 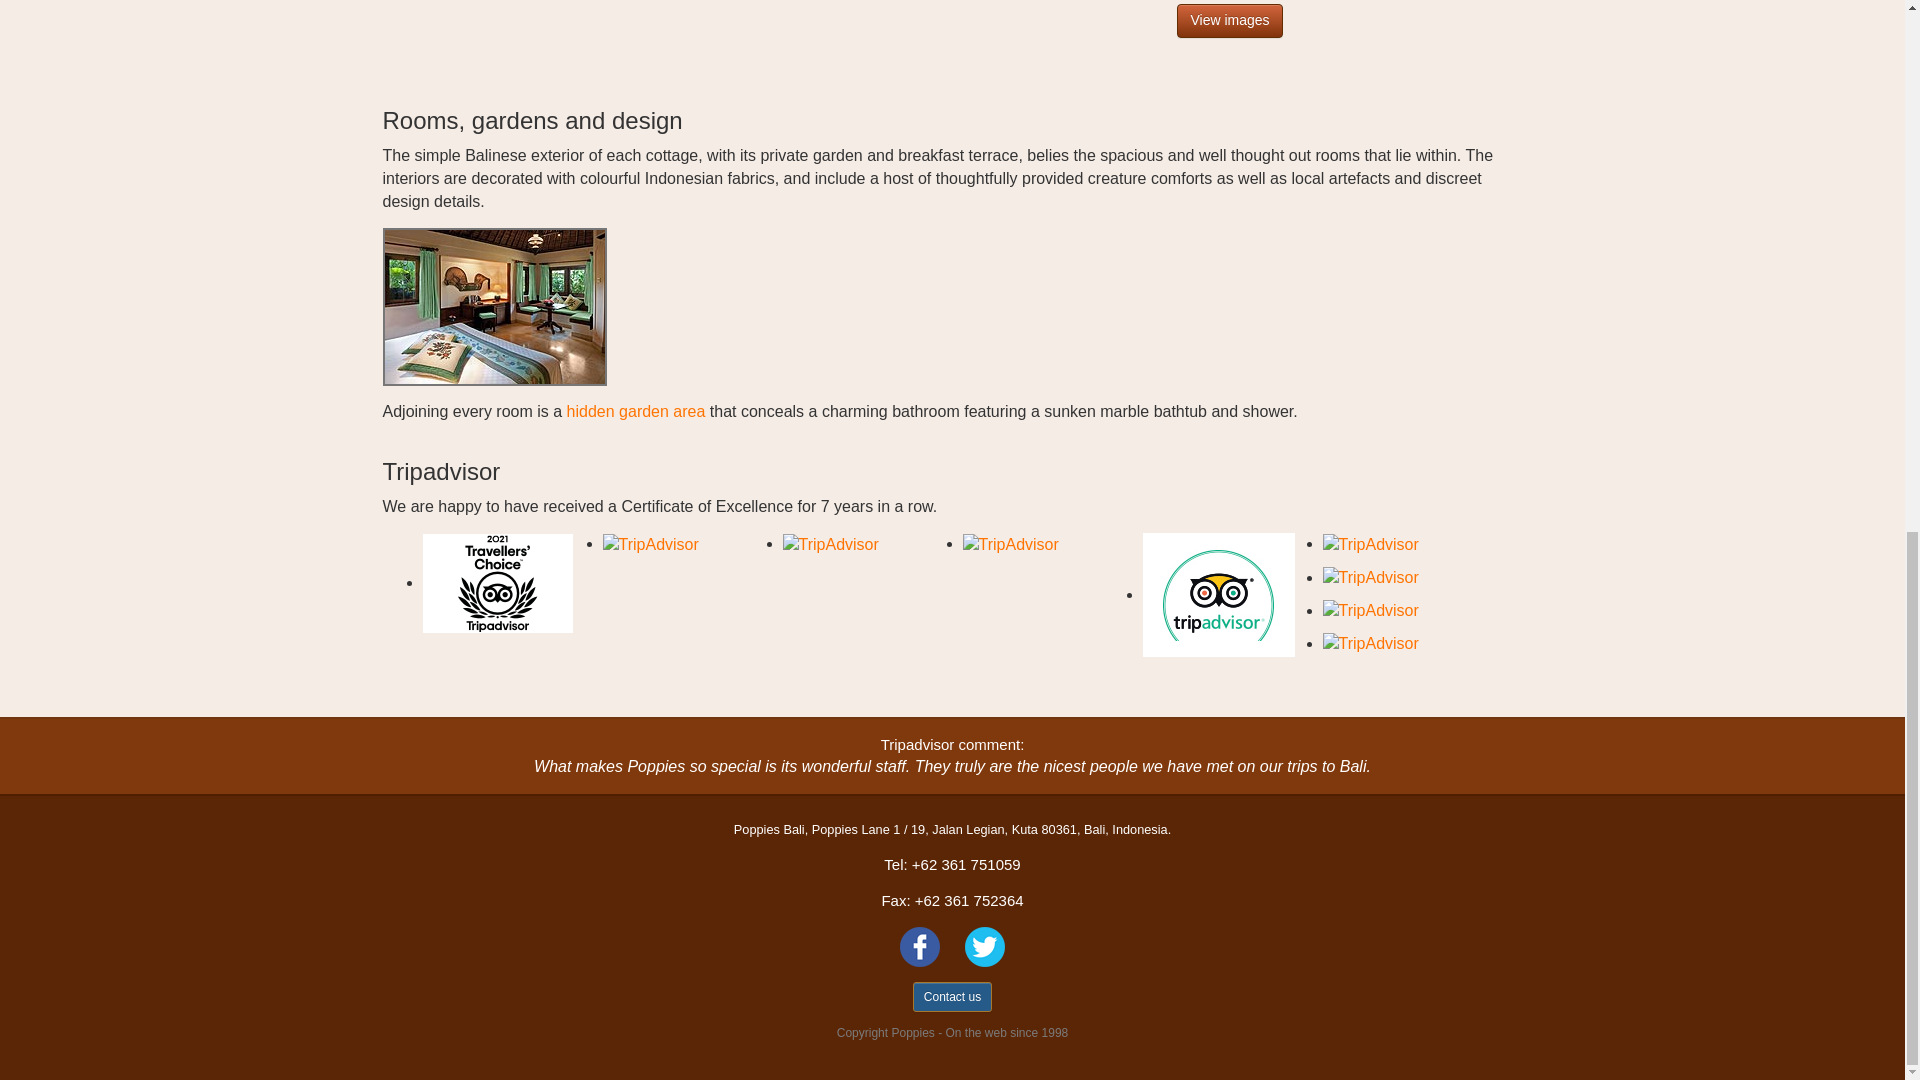 I want to click on hidden garden area, so click(x=636, y=411).